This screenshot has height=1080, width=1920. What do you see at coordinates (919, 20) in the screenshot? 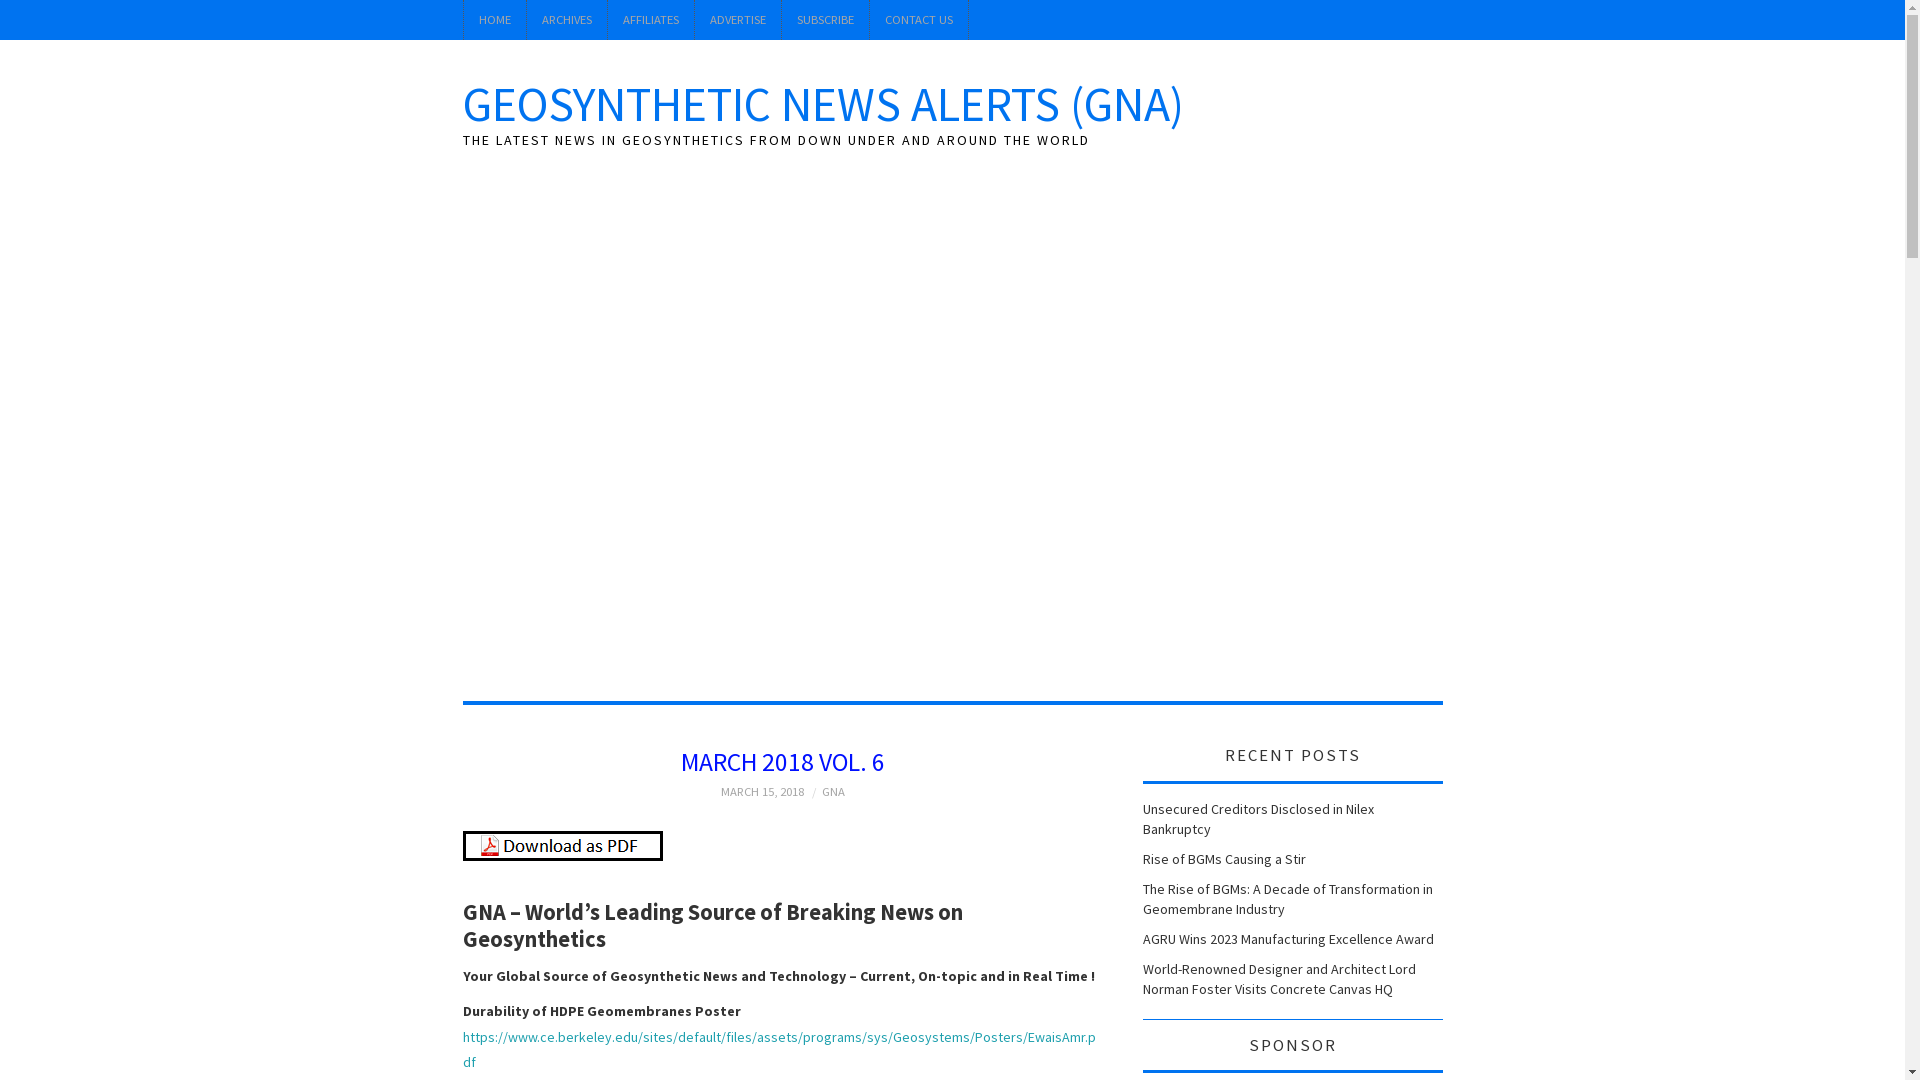
I see `CONTACT US` at bounding box center [919, 20].